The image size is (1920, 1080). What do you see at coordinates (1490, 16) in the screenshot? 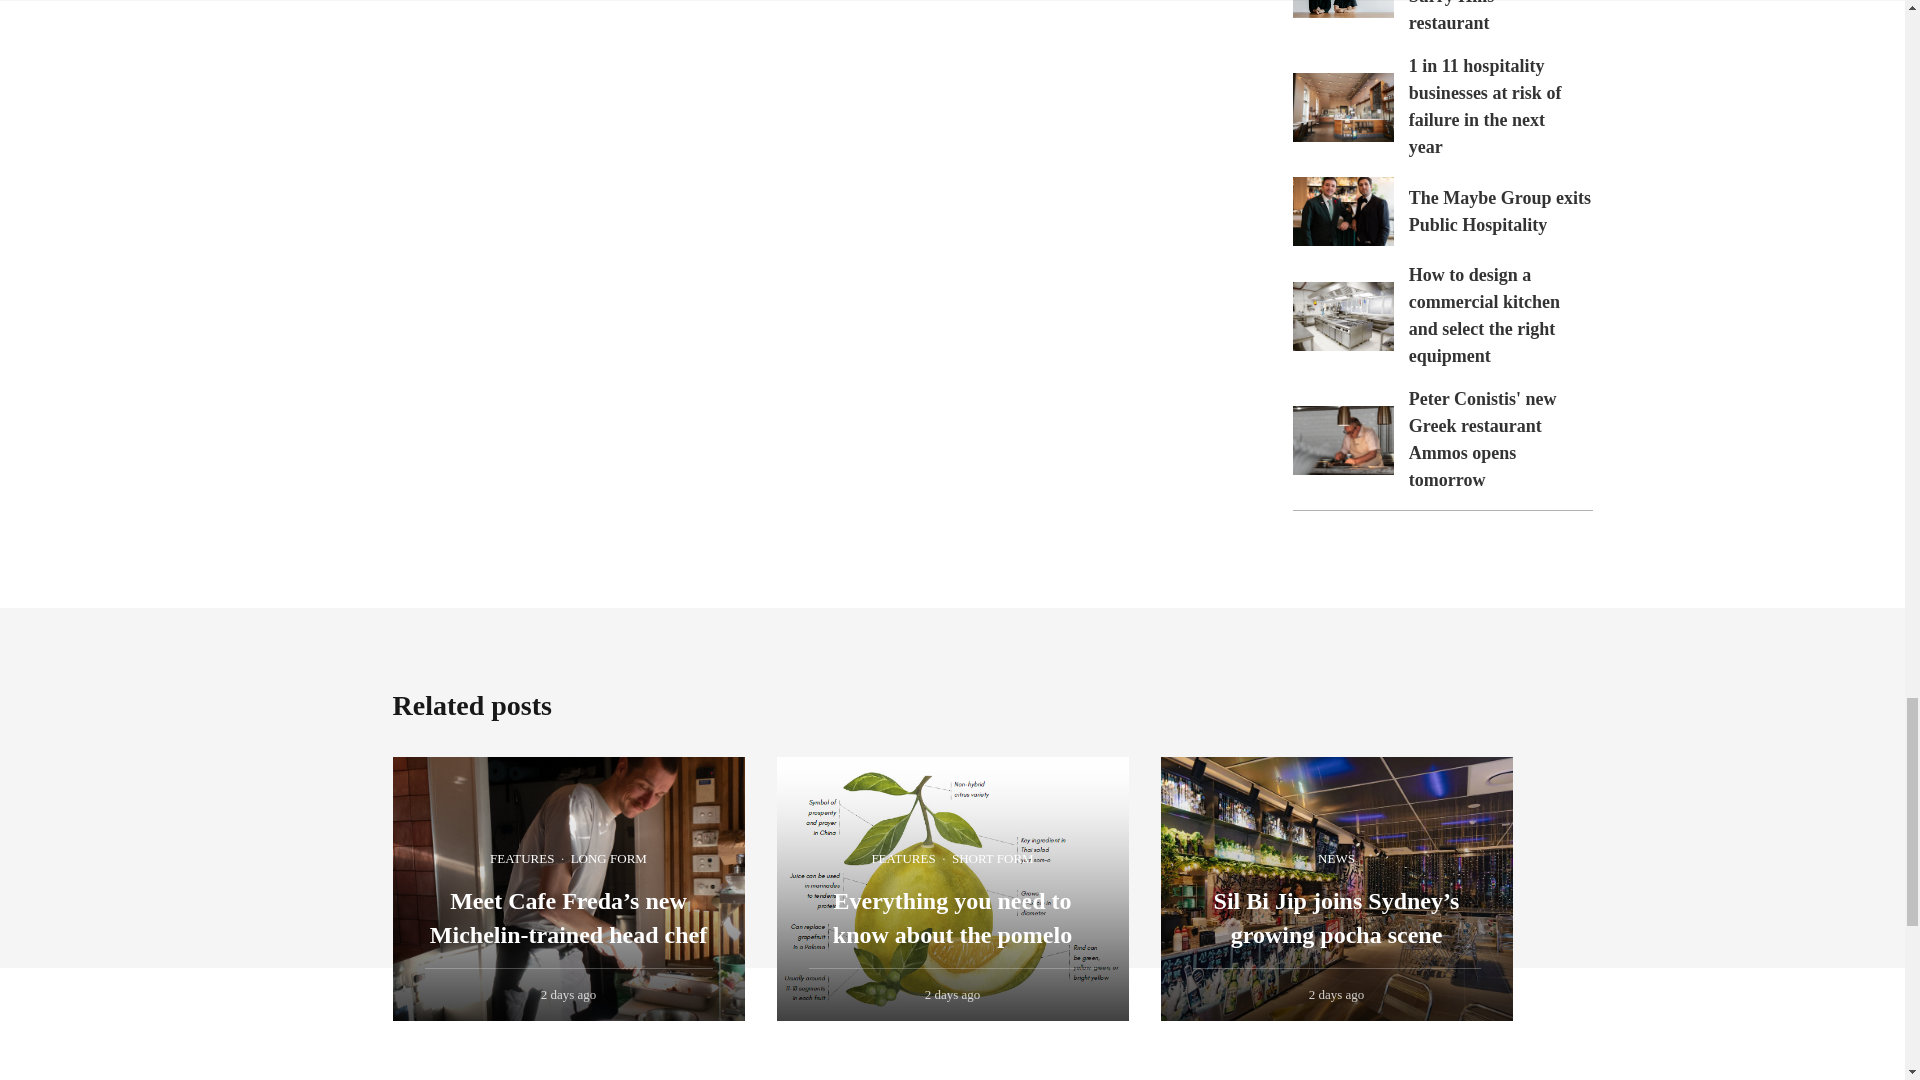
I see `The Apollo Group announces 200-seater Surry Hills restaurant` at bounding box center [1490, 16].